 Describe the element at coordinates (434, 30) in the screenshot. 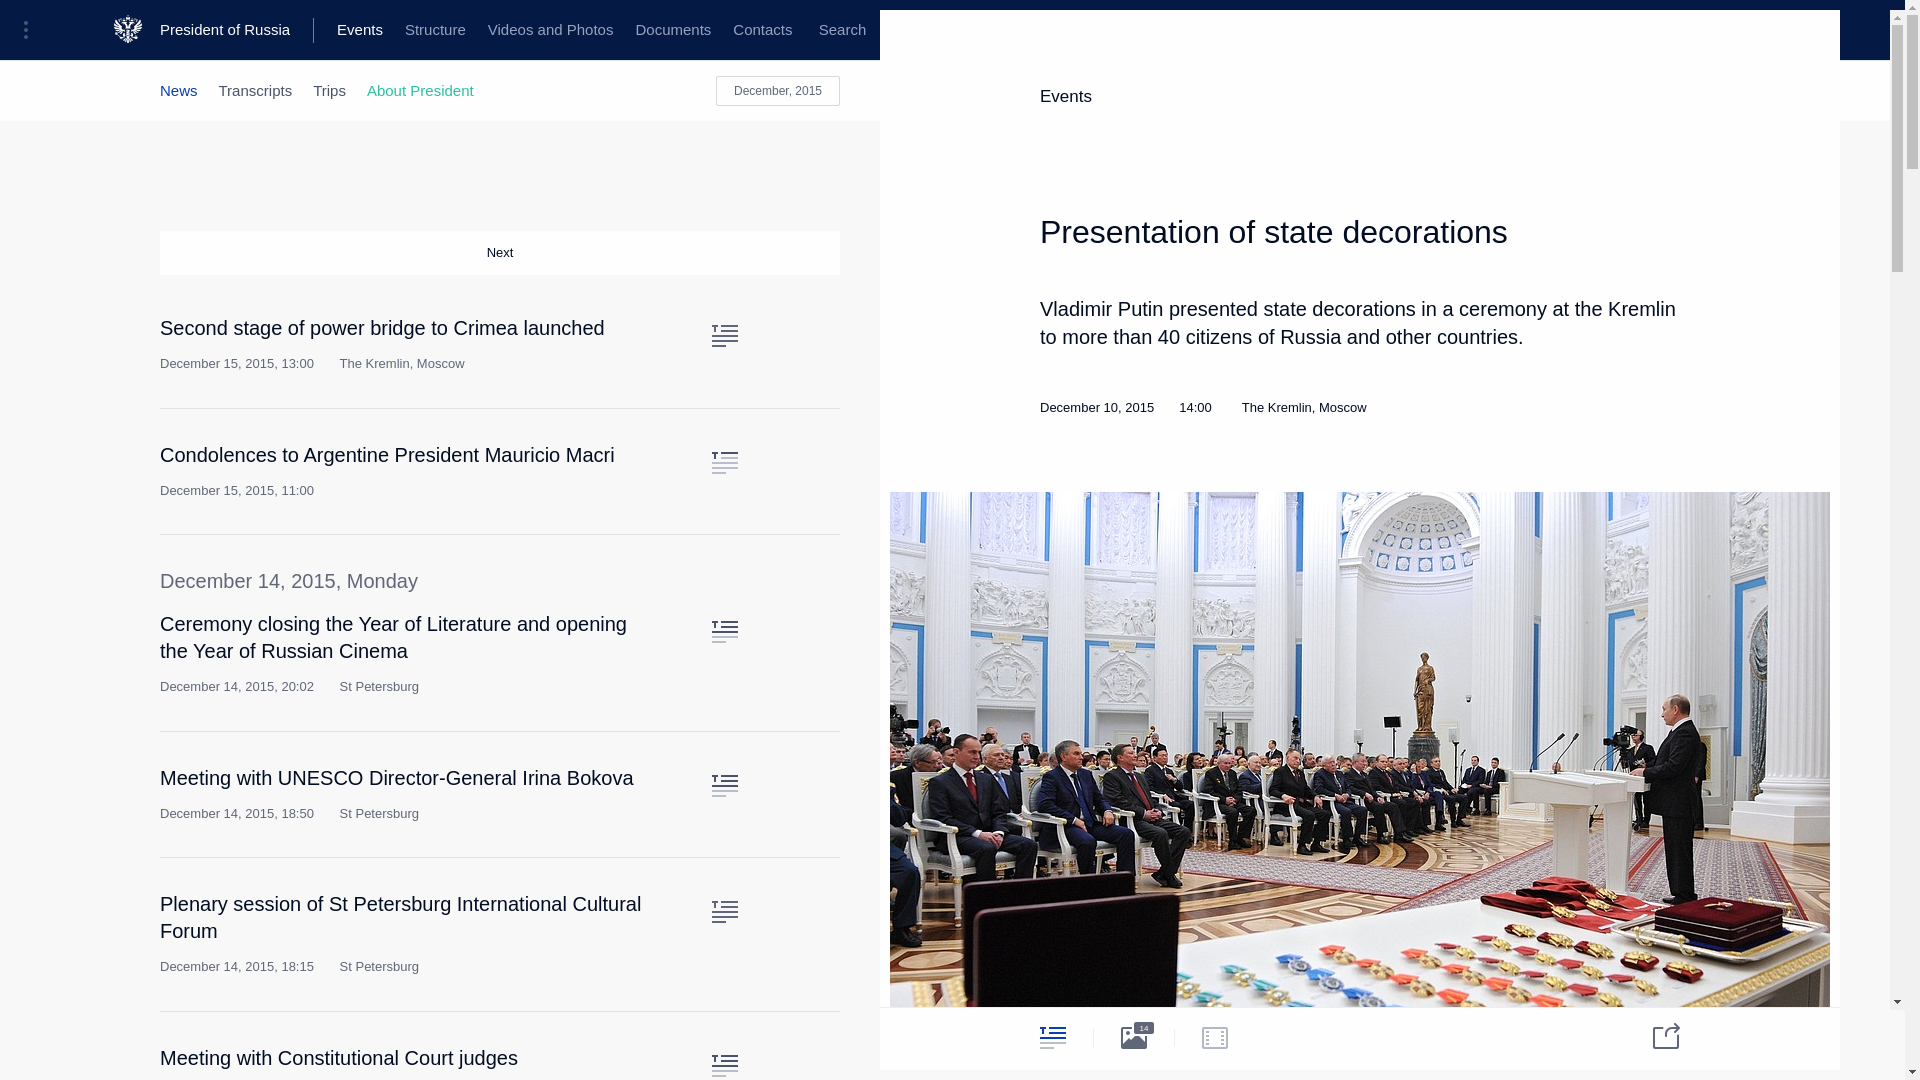

I see `Structure` at that location.